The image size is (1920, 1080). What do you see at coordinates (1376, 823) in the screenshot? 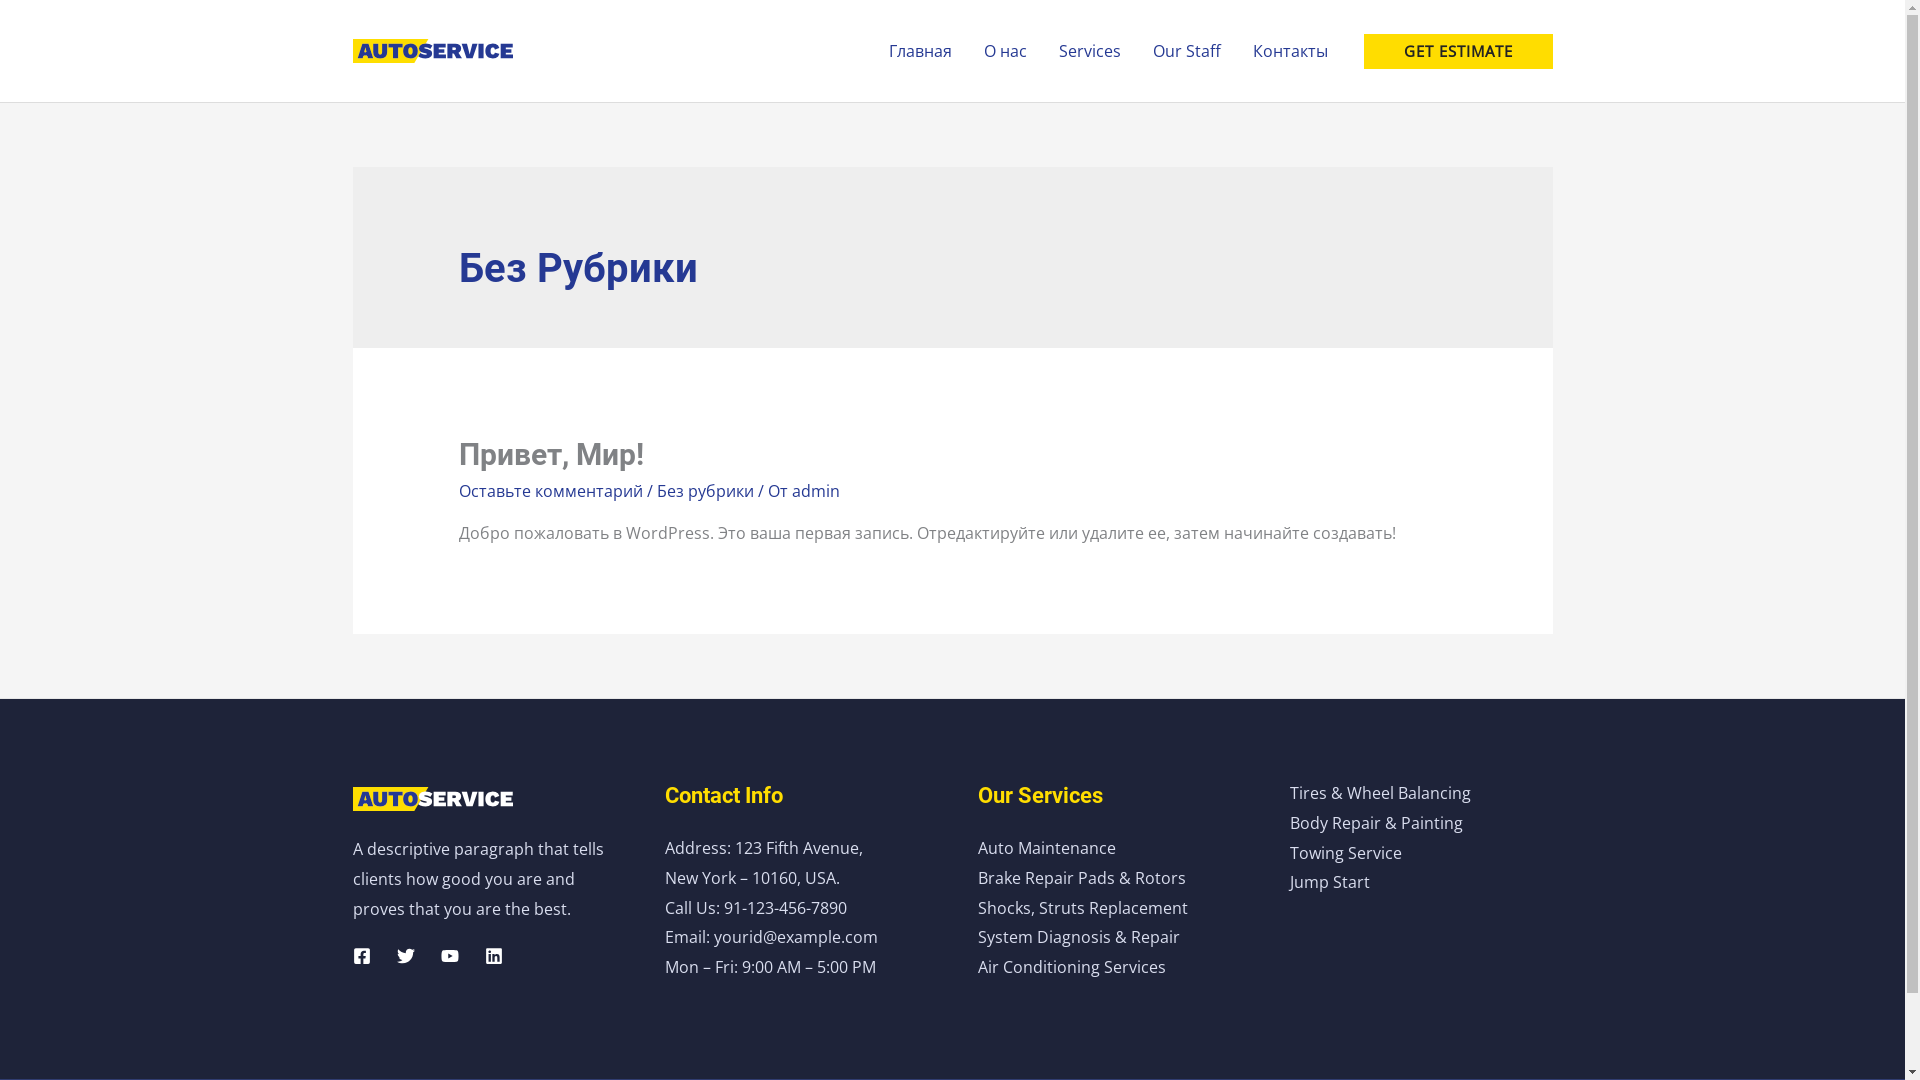
I see `Body Repair & Painting` at bounding box center [1376, 823].